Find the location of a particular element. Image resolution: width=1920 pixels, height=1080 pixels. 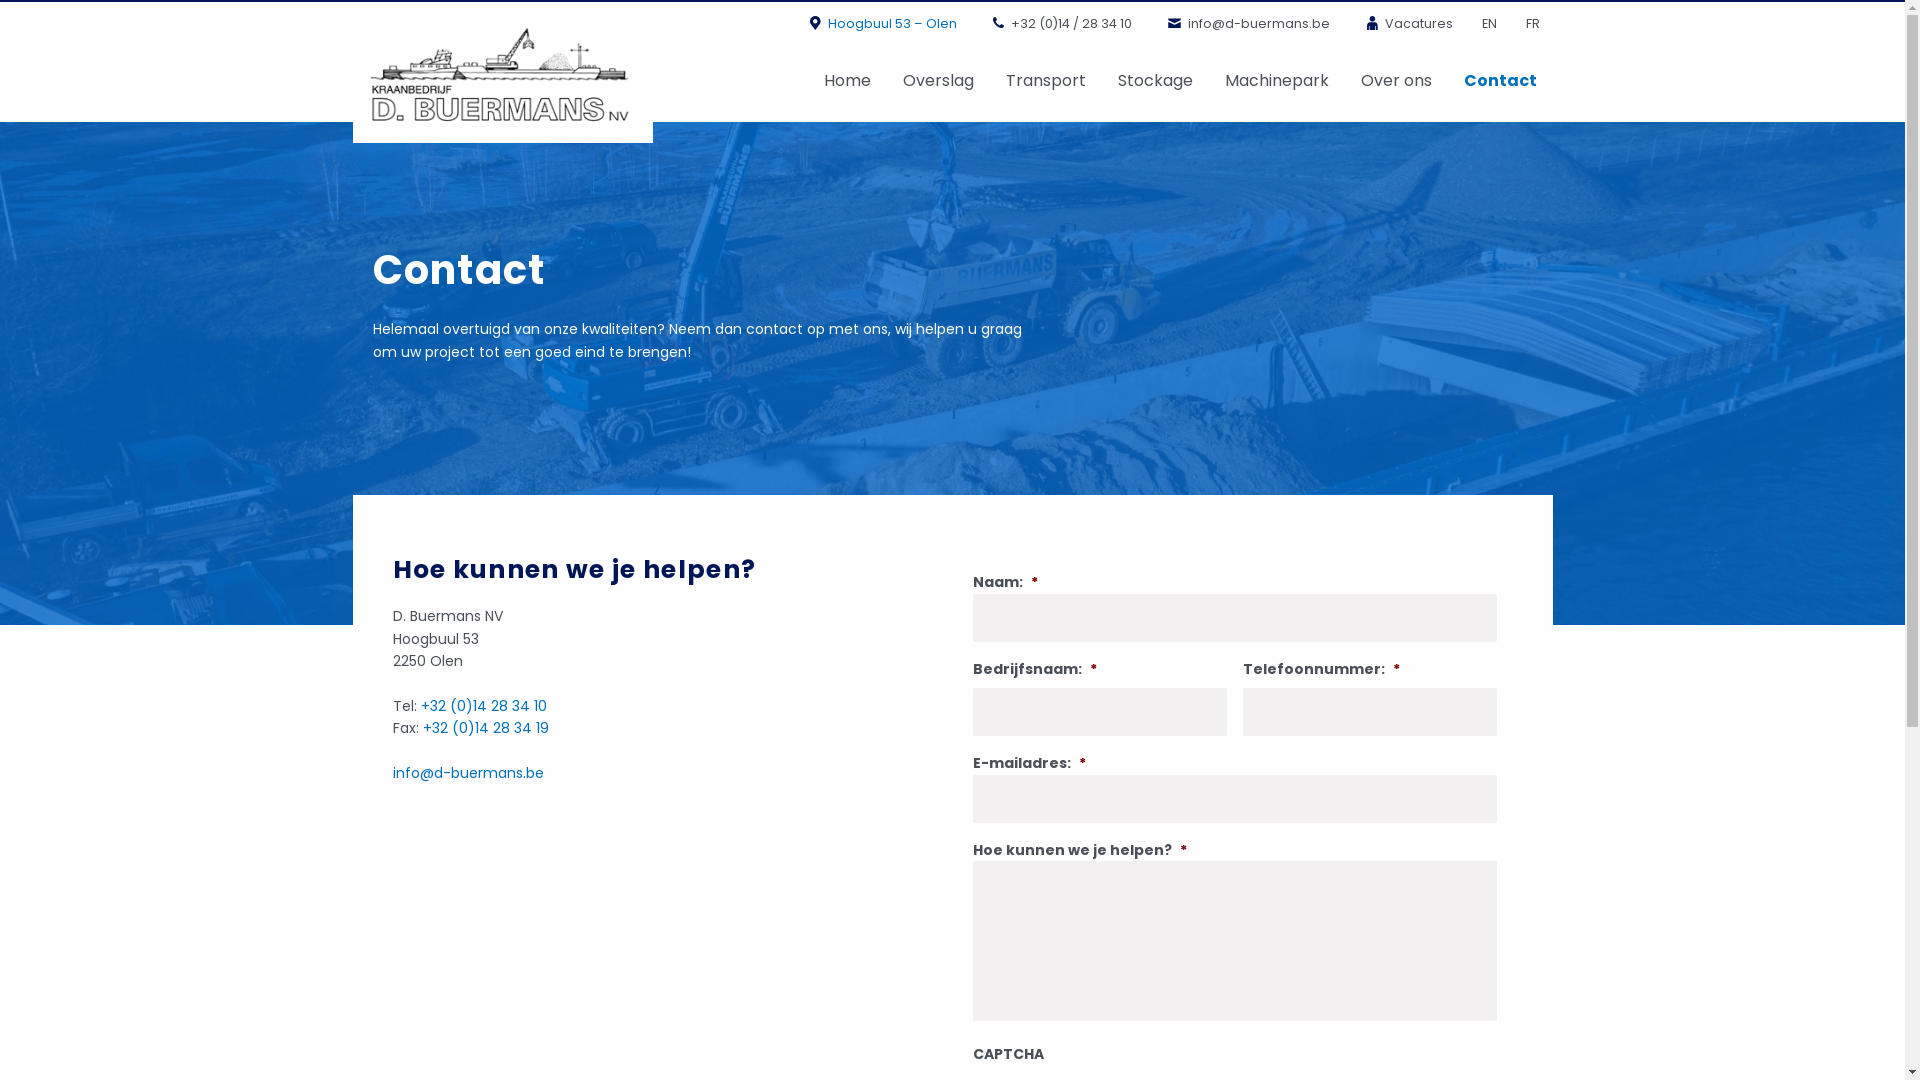

Vacatures is located at coordinates (1406, 24).